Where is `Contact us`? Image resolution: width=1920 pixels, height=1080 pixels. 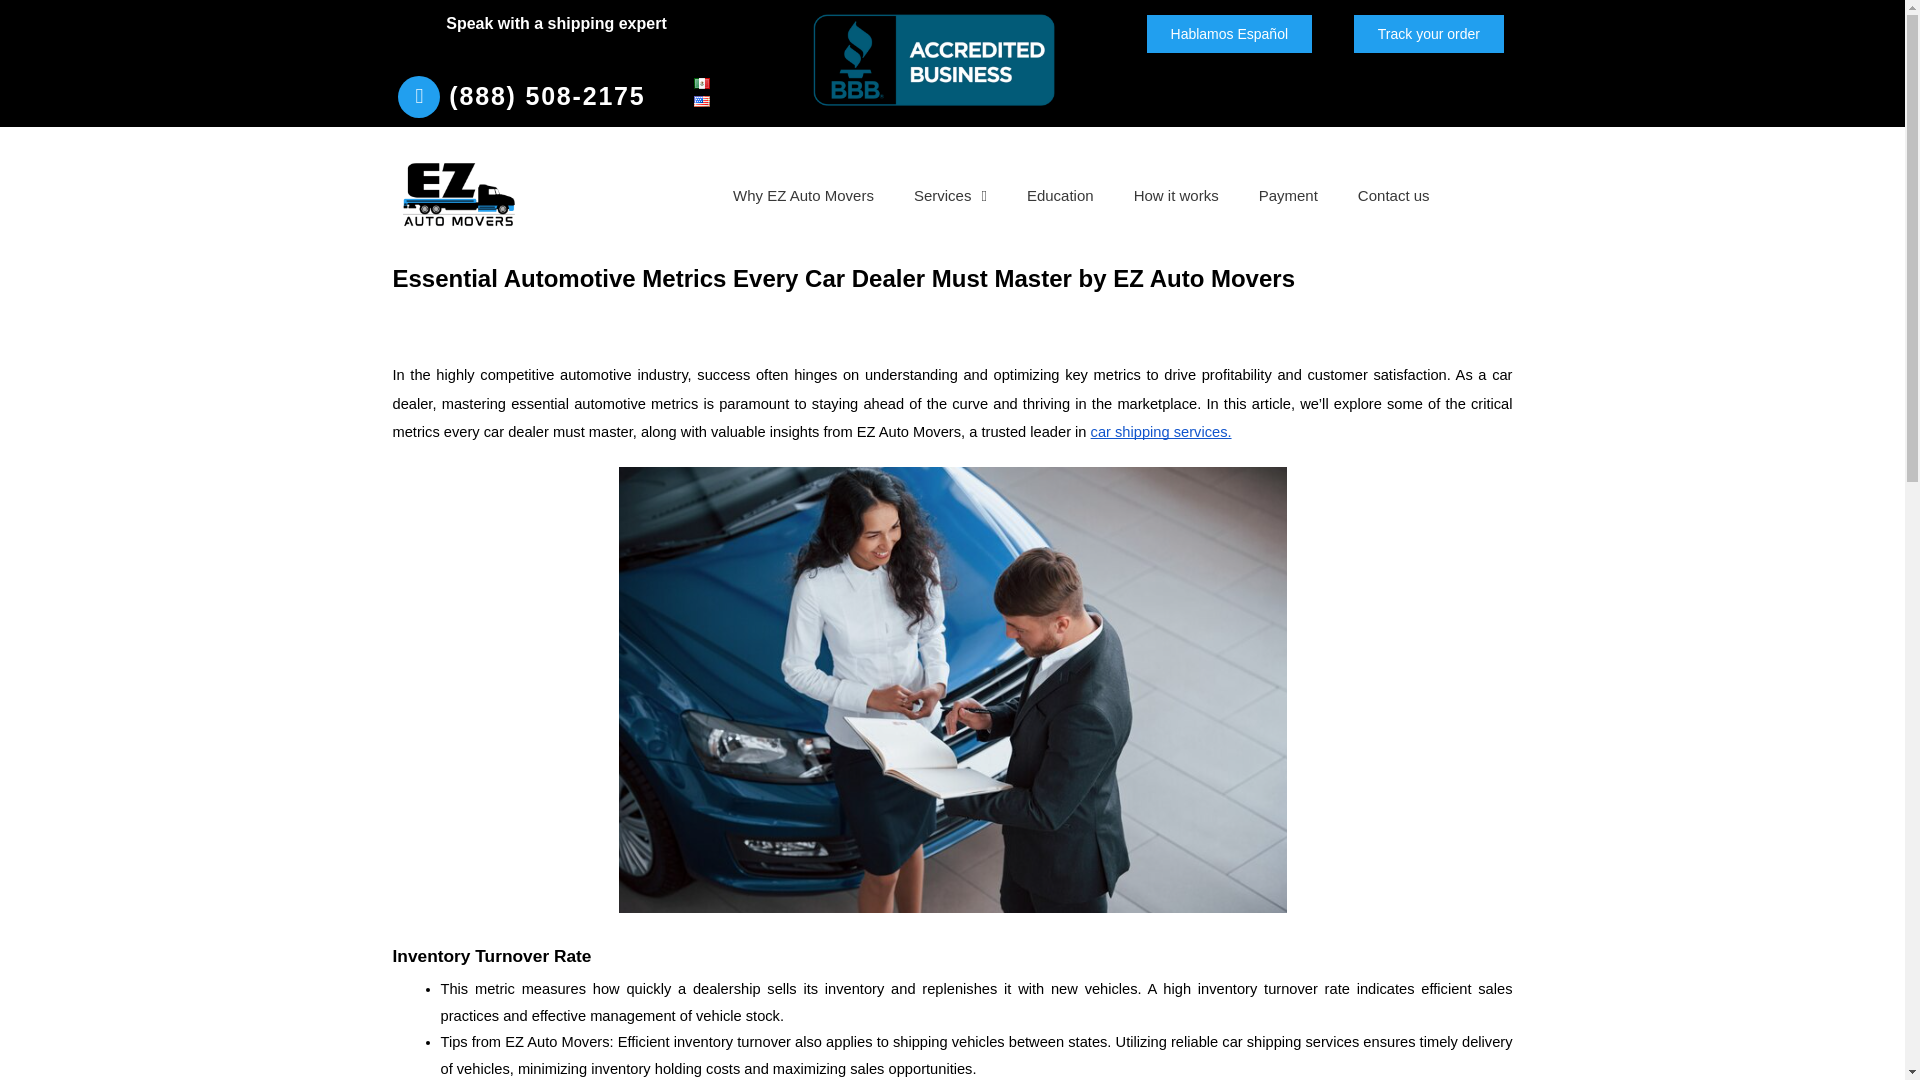
Contact us is located at coordinates (1394, 196).